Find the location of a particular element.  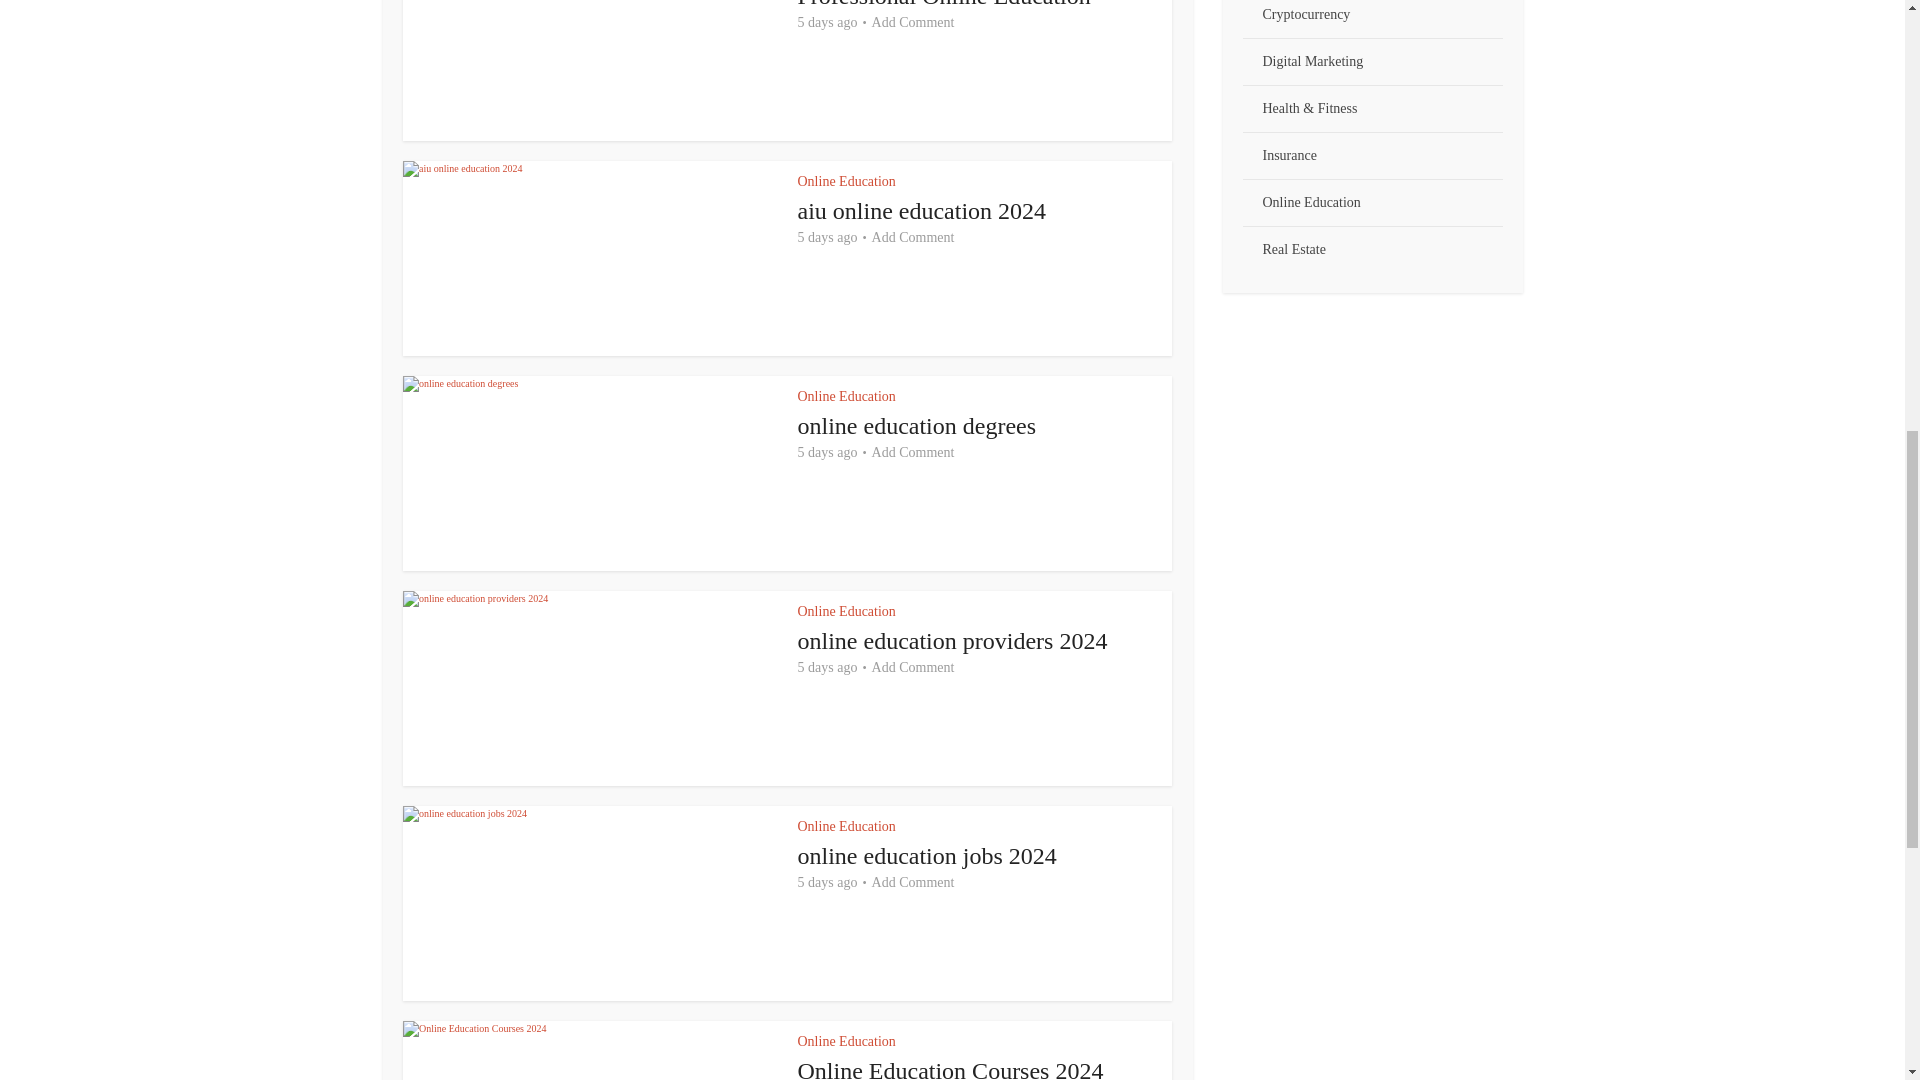

Add Comment is located at coordinates (912, 238).